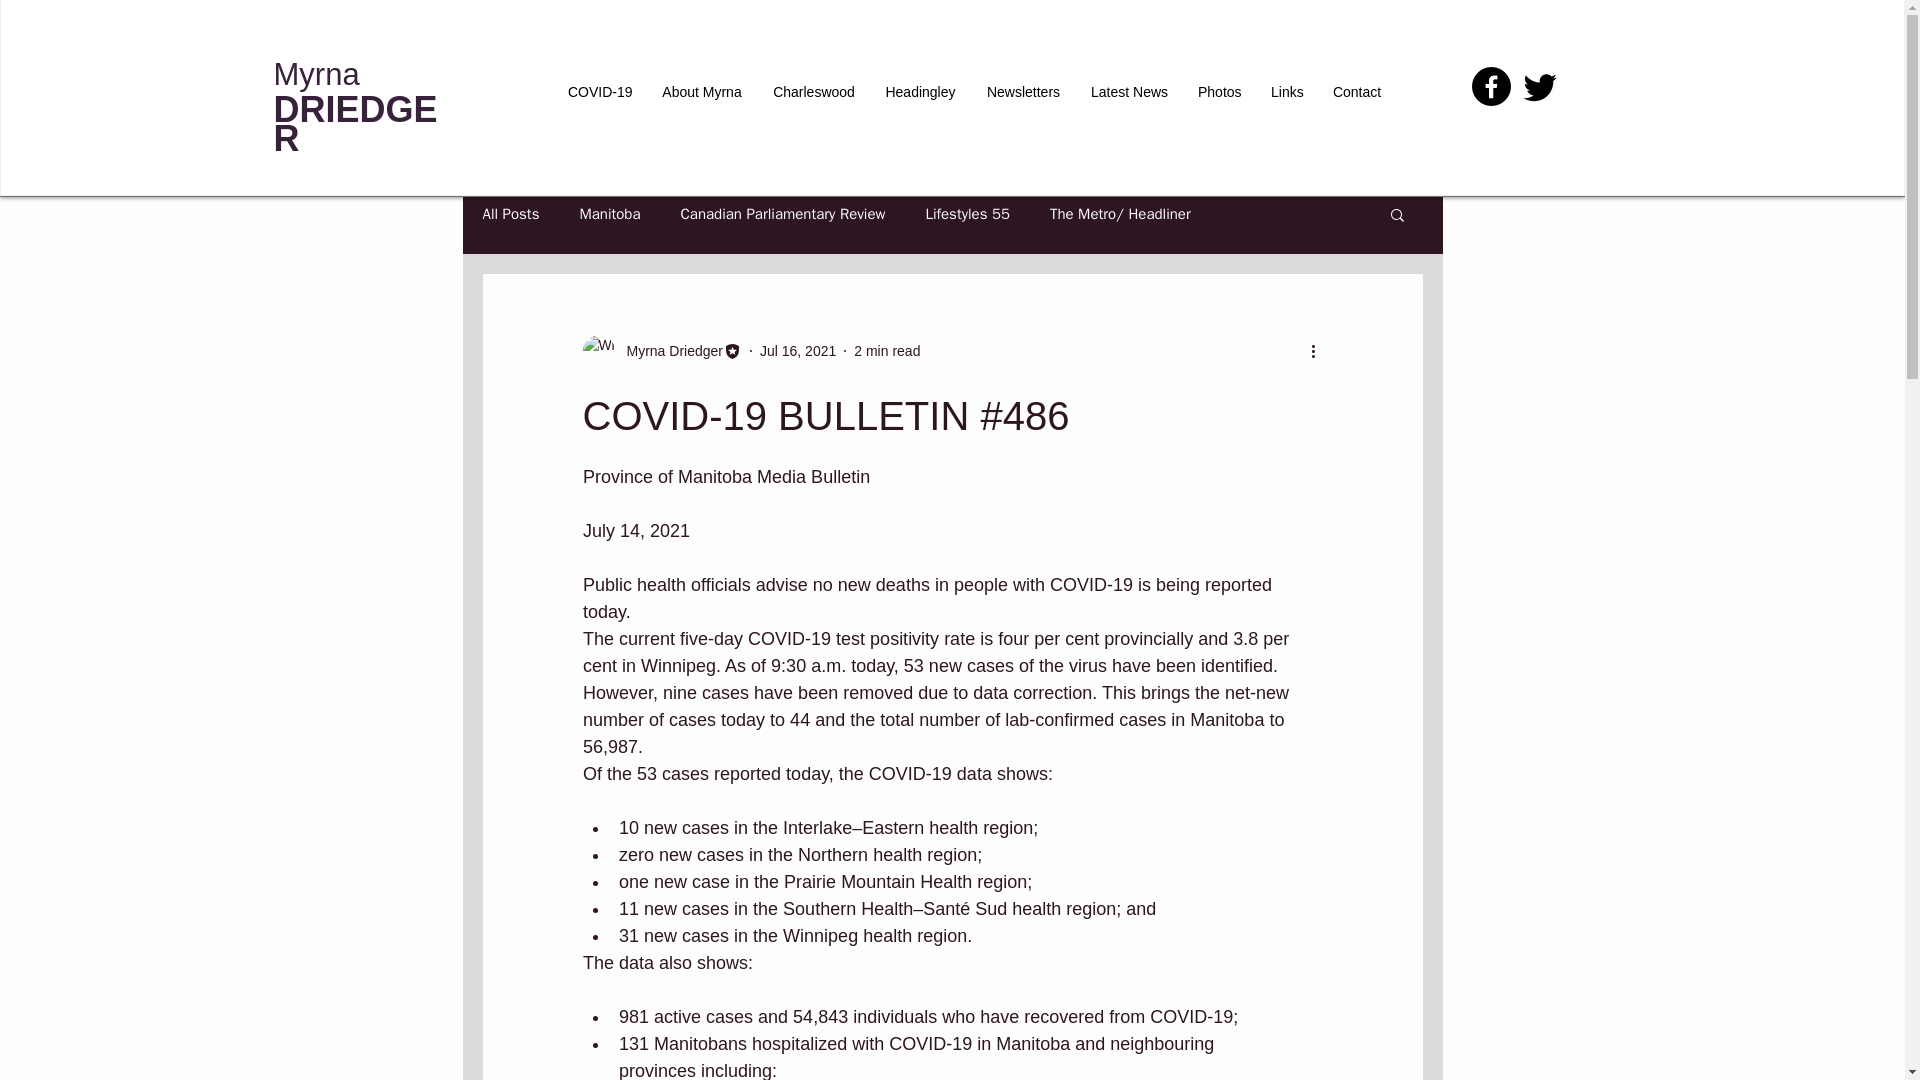 Image resolution: width=1920 pixels, height=1080 pixels. Describe the element at coordinates (1218, 92) in the screenshot. I see `Photos` at that location.